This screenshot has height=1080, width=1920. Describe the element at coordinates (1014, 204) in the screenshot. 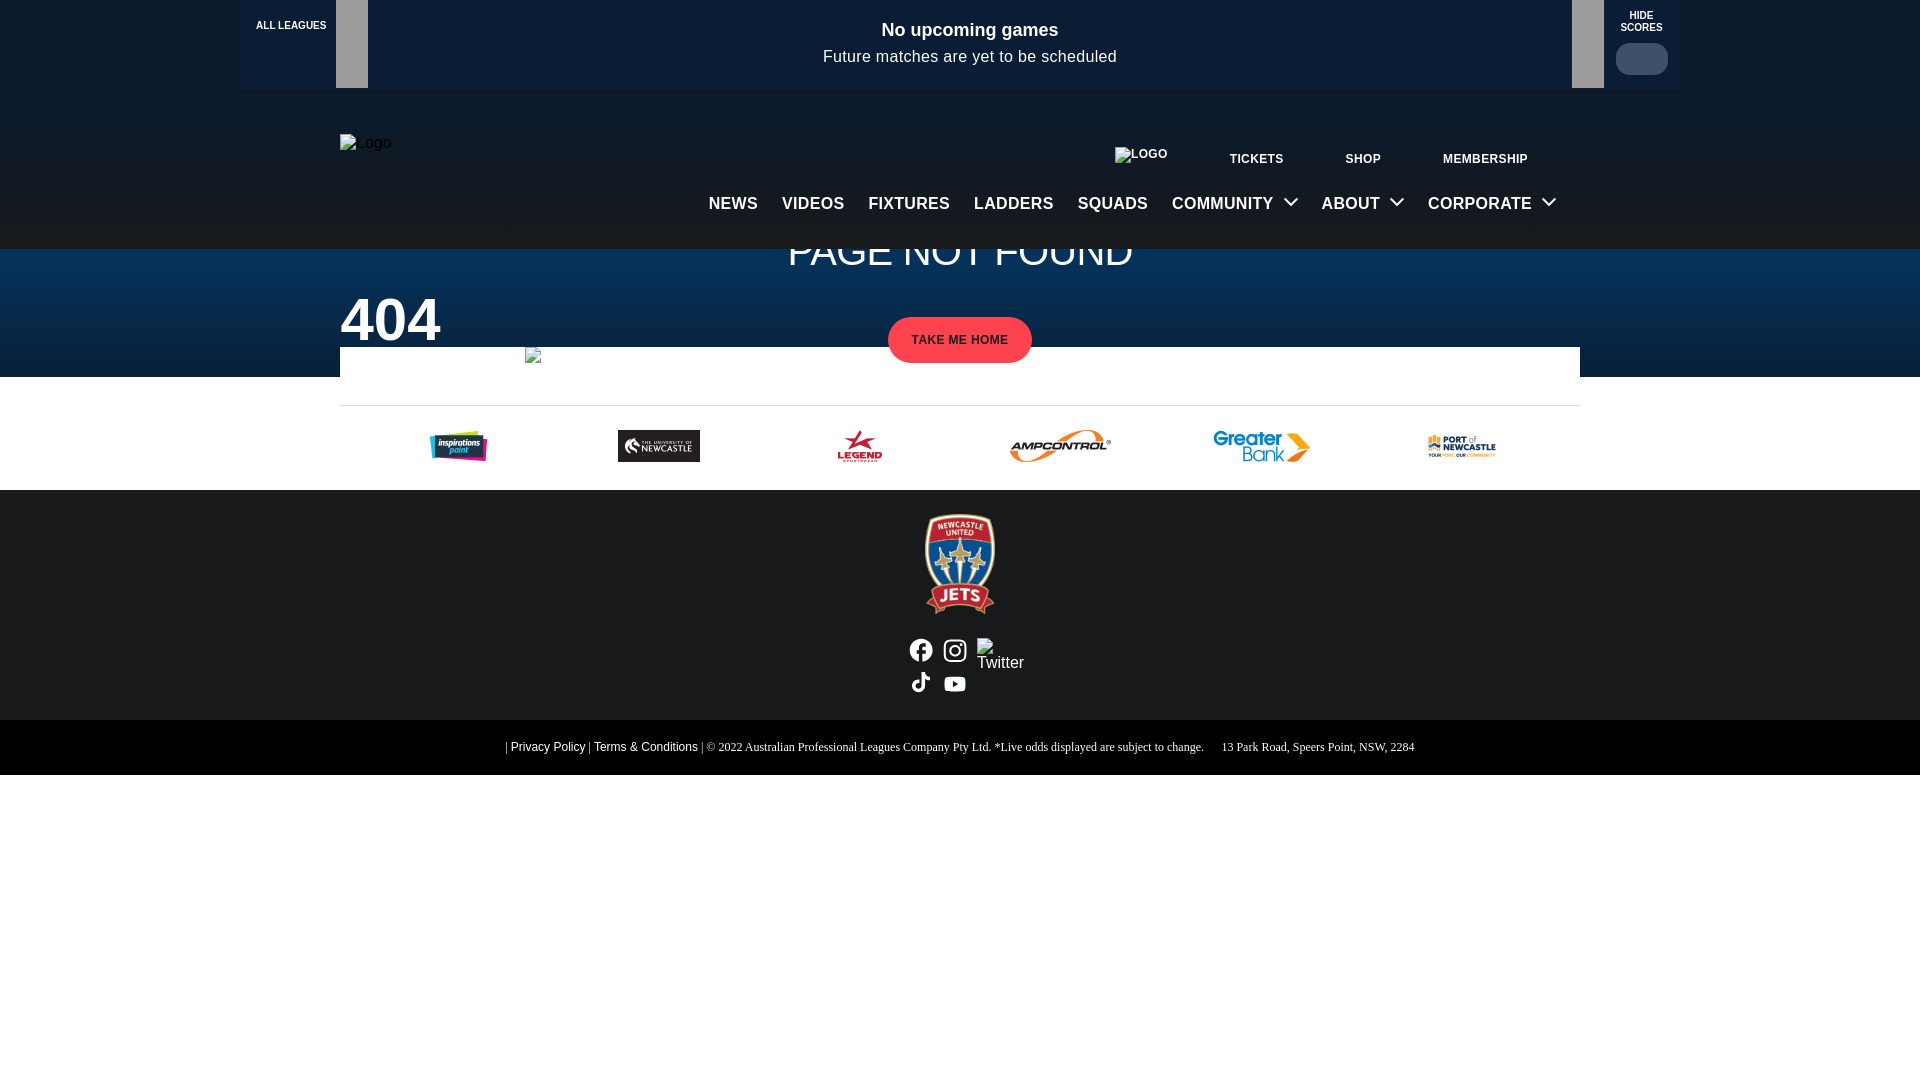

I see `LADDERS` at that location.